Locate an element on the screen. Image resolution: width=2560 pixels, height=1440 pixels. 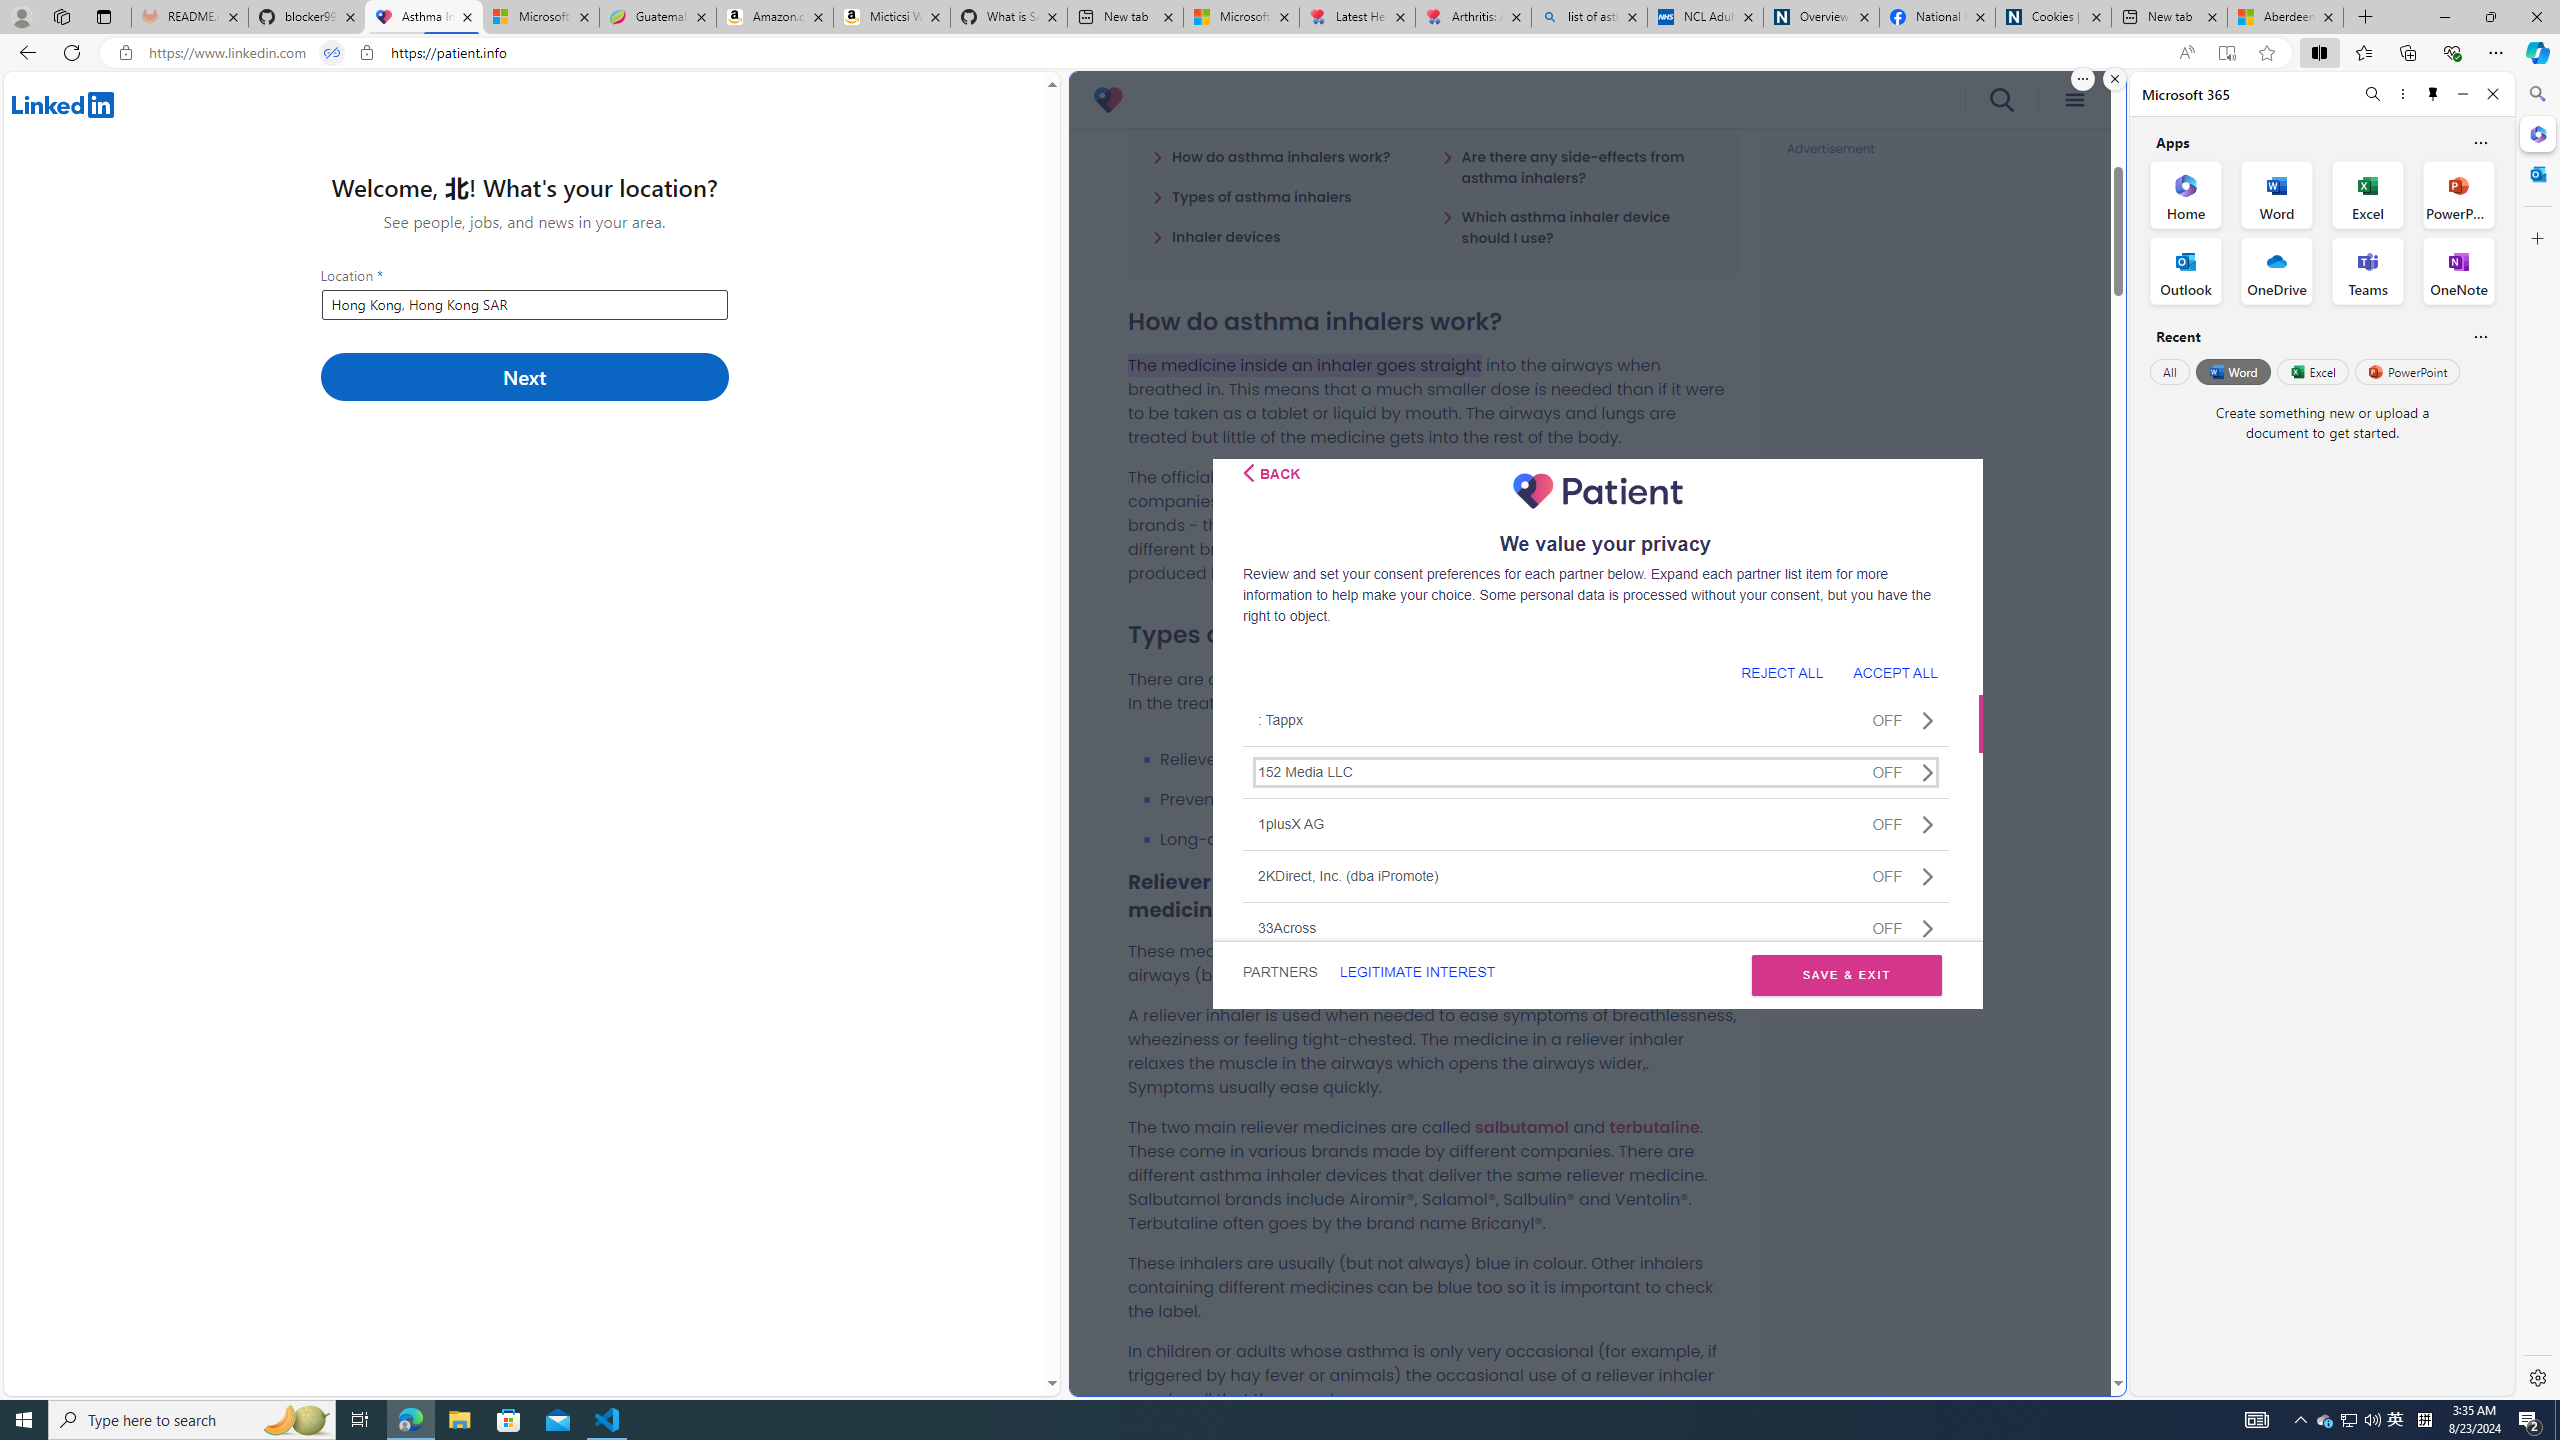
Settings is located at coordinates (2536, 1377).